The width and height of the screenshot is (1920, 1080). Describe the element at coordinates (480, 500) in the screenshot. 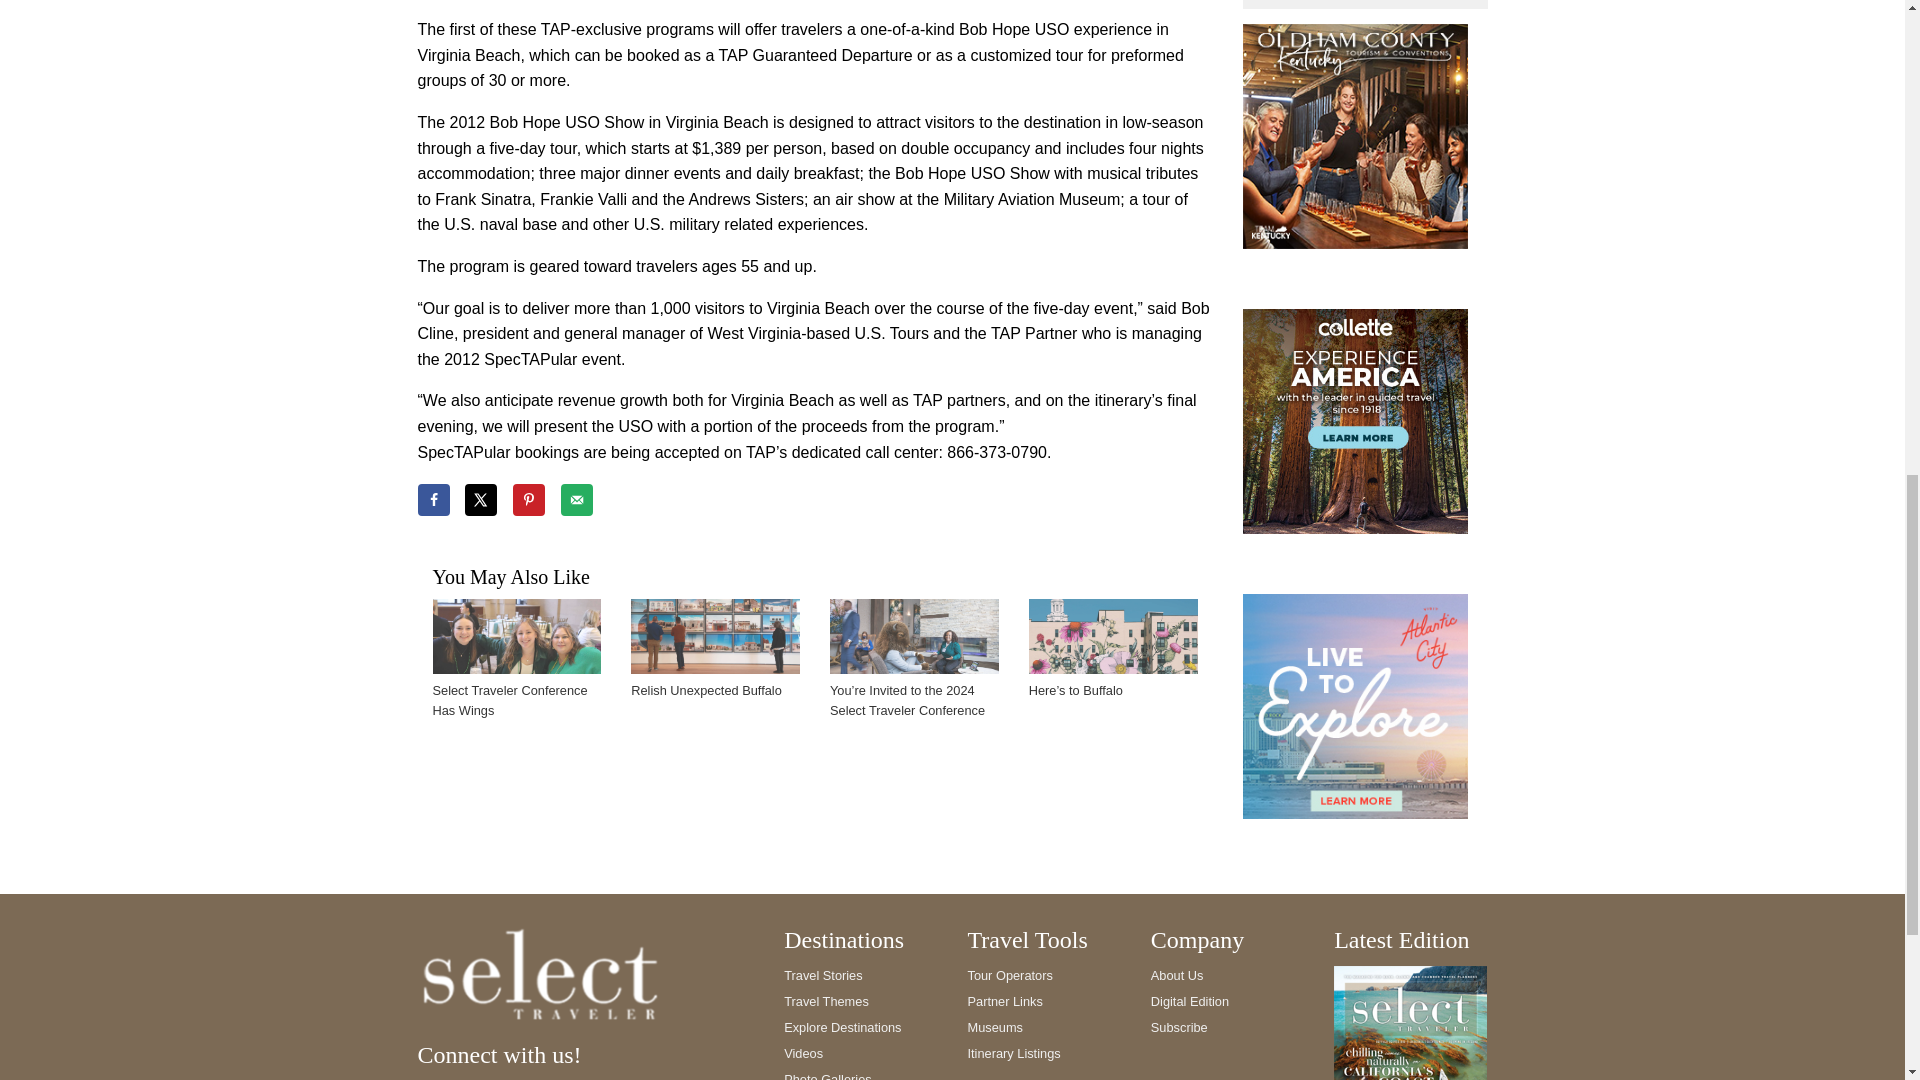

I see `Share on X` at that location.